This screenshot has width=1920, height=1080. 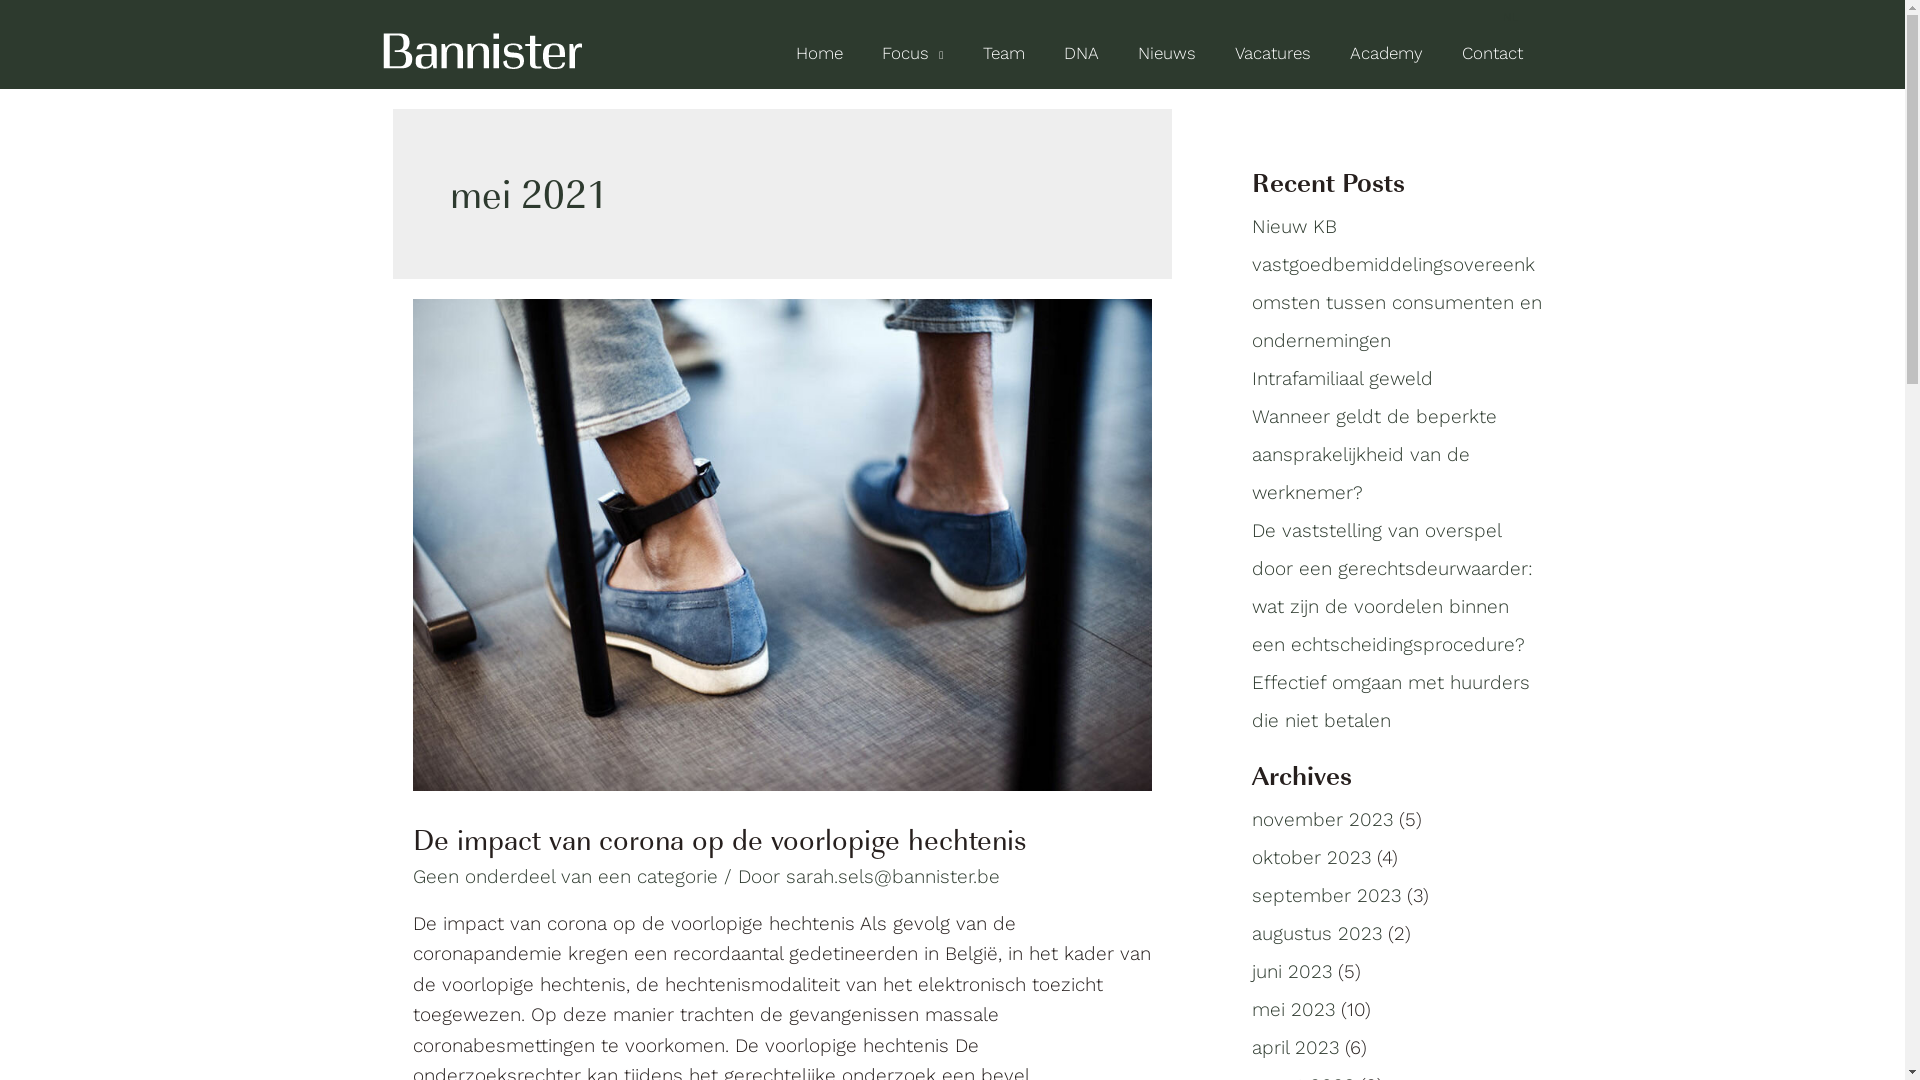 I want to click on Team, so click(x=1004, y=51).